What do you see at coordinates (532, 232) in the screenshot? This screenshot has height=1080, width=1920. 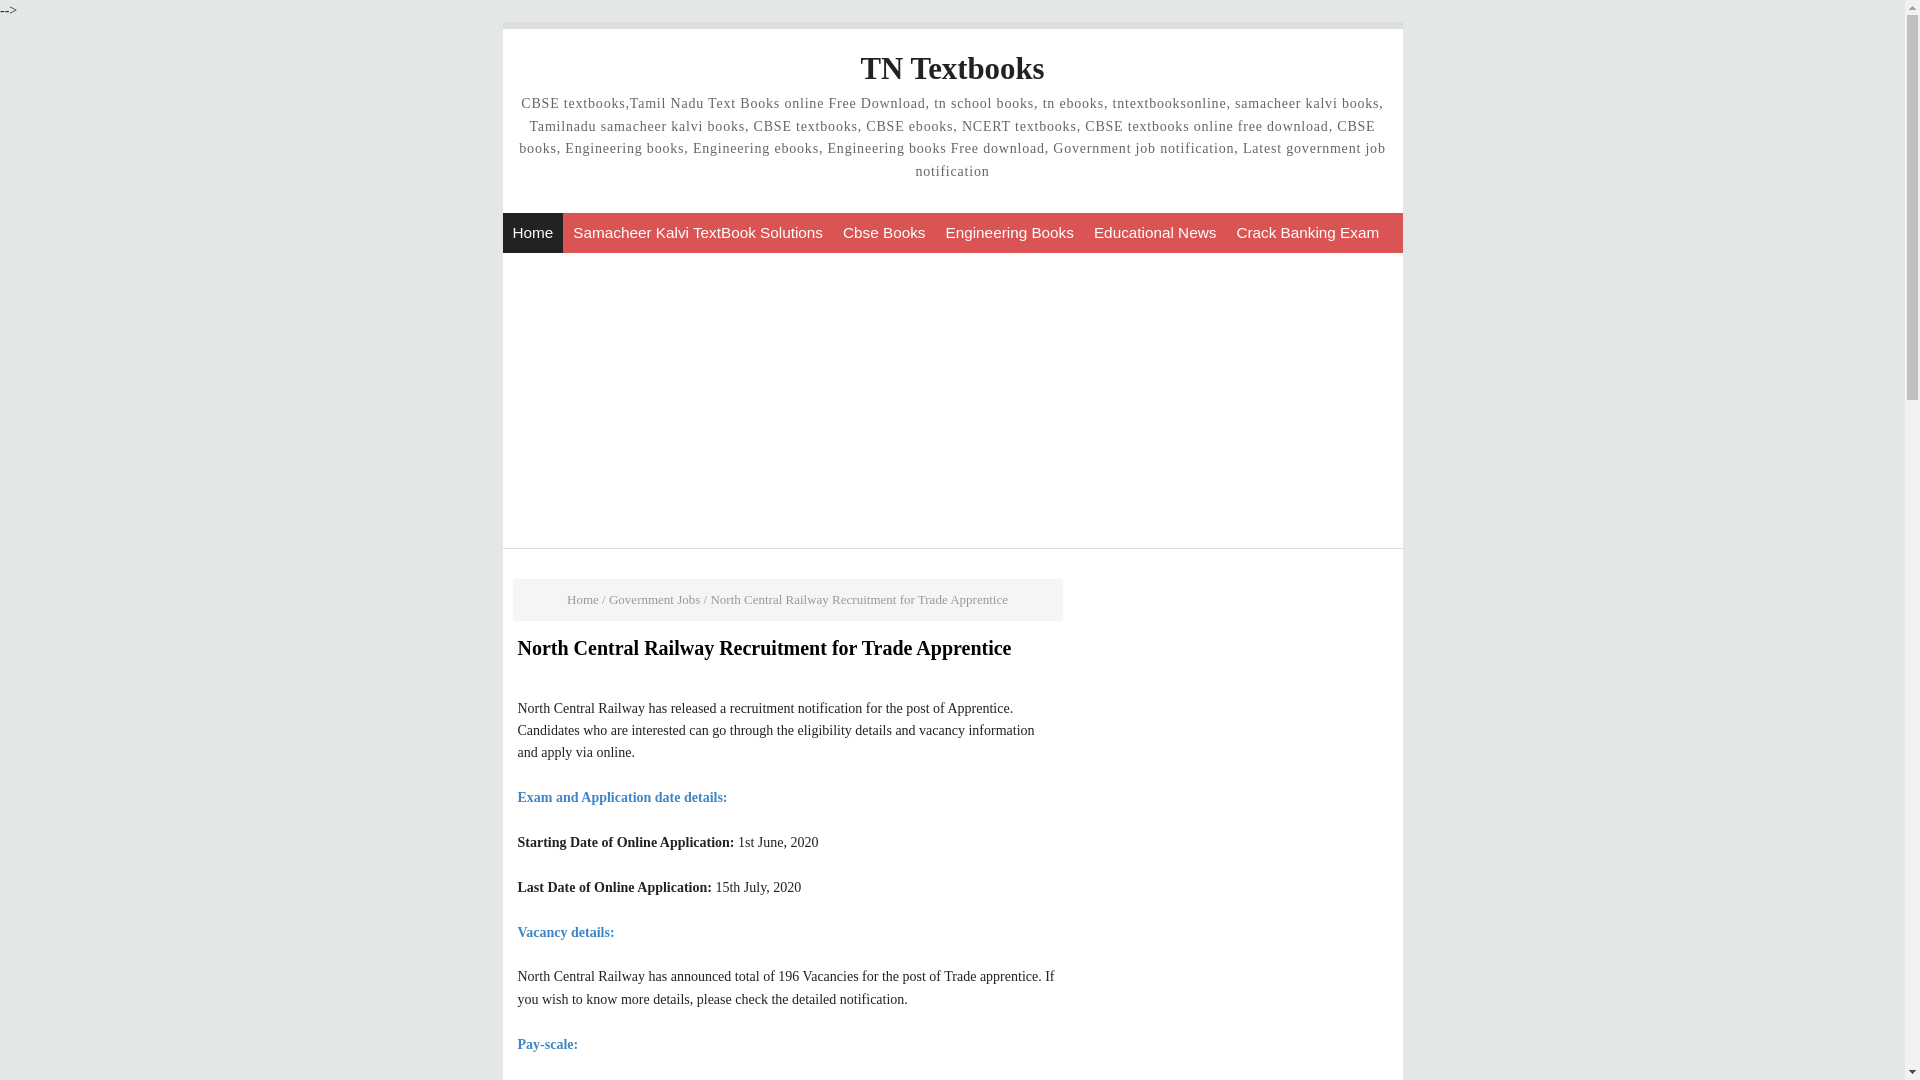 I see `Home` at bounding box center [532, 232].